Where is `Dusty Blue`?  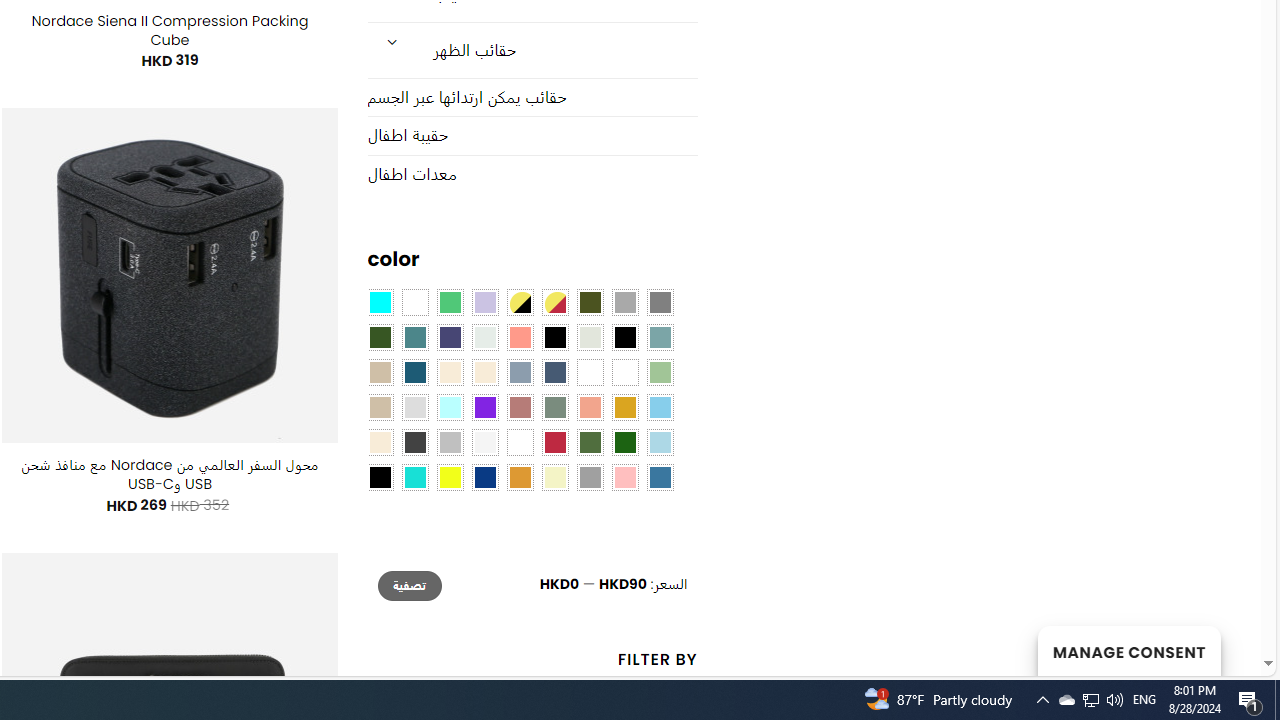 Dusty Blue is located at coordinates (519, 372).